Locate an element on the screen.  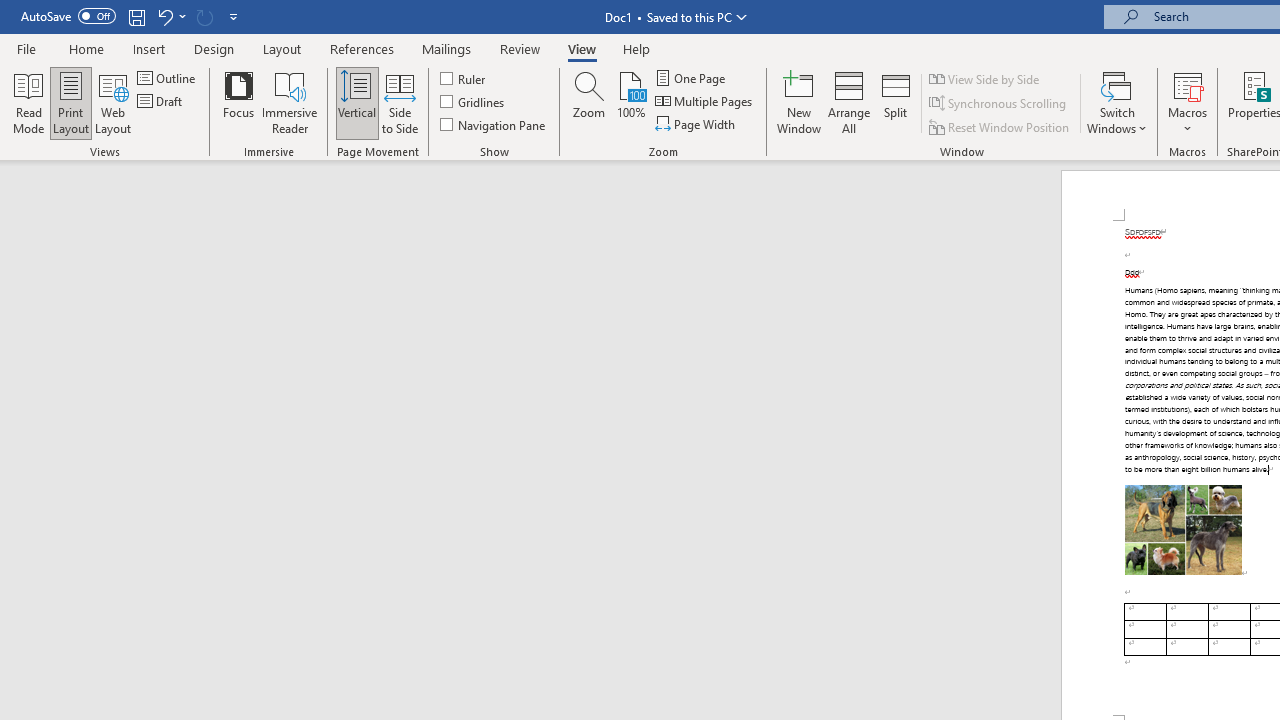
Side to Side is located at coordinates (400, 102).